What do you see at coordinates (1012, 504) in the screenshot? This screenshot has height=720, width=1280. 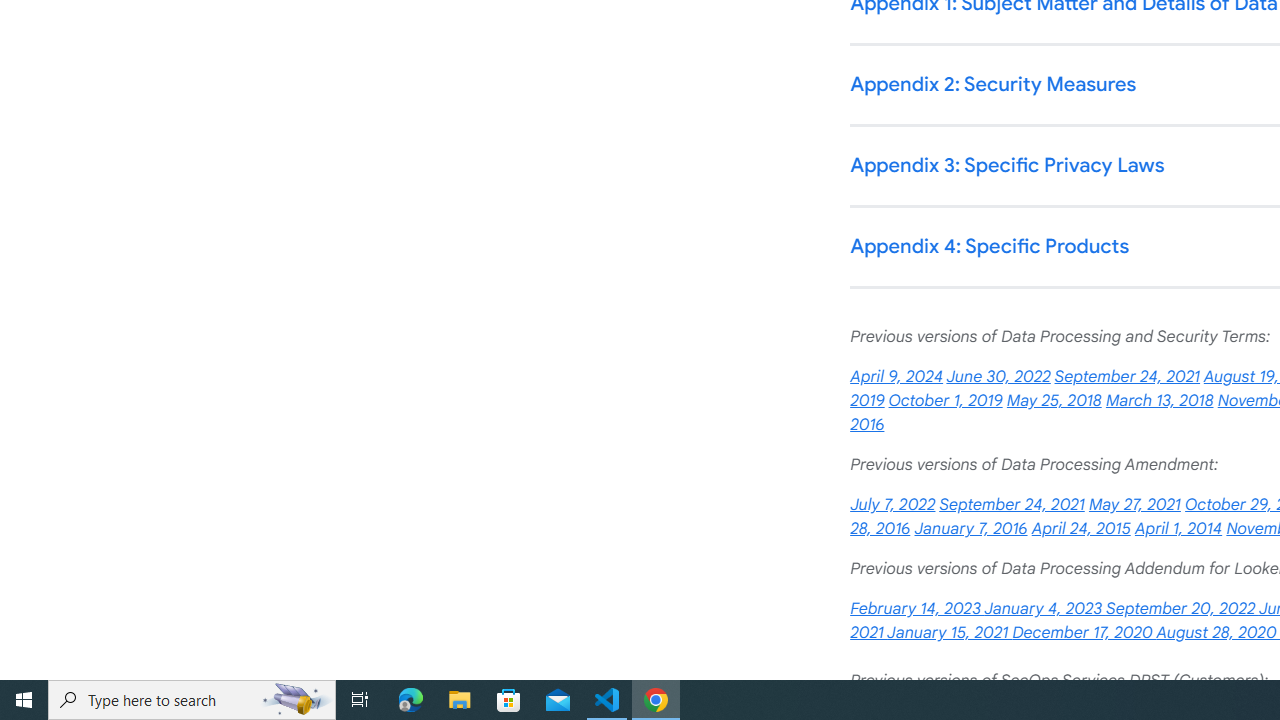 I see `September 24, 2021` at bounding box center [1012, 504].